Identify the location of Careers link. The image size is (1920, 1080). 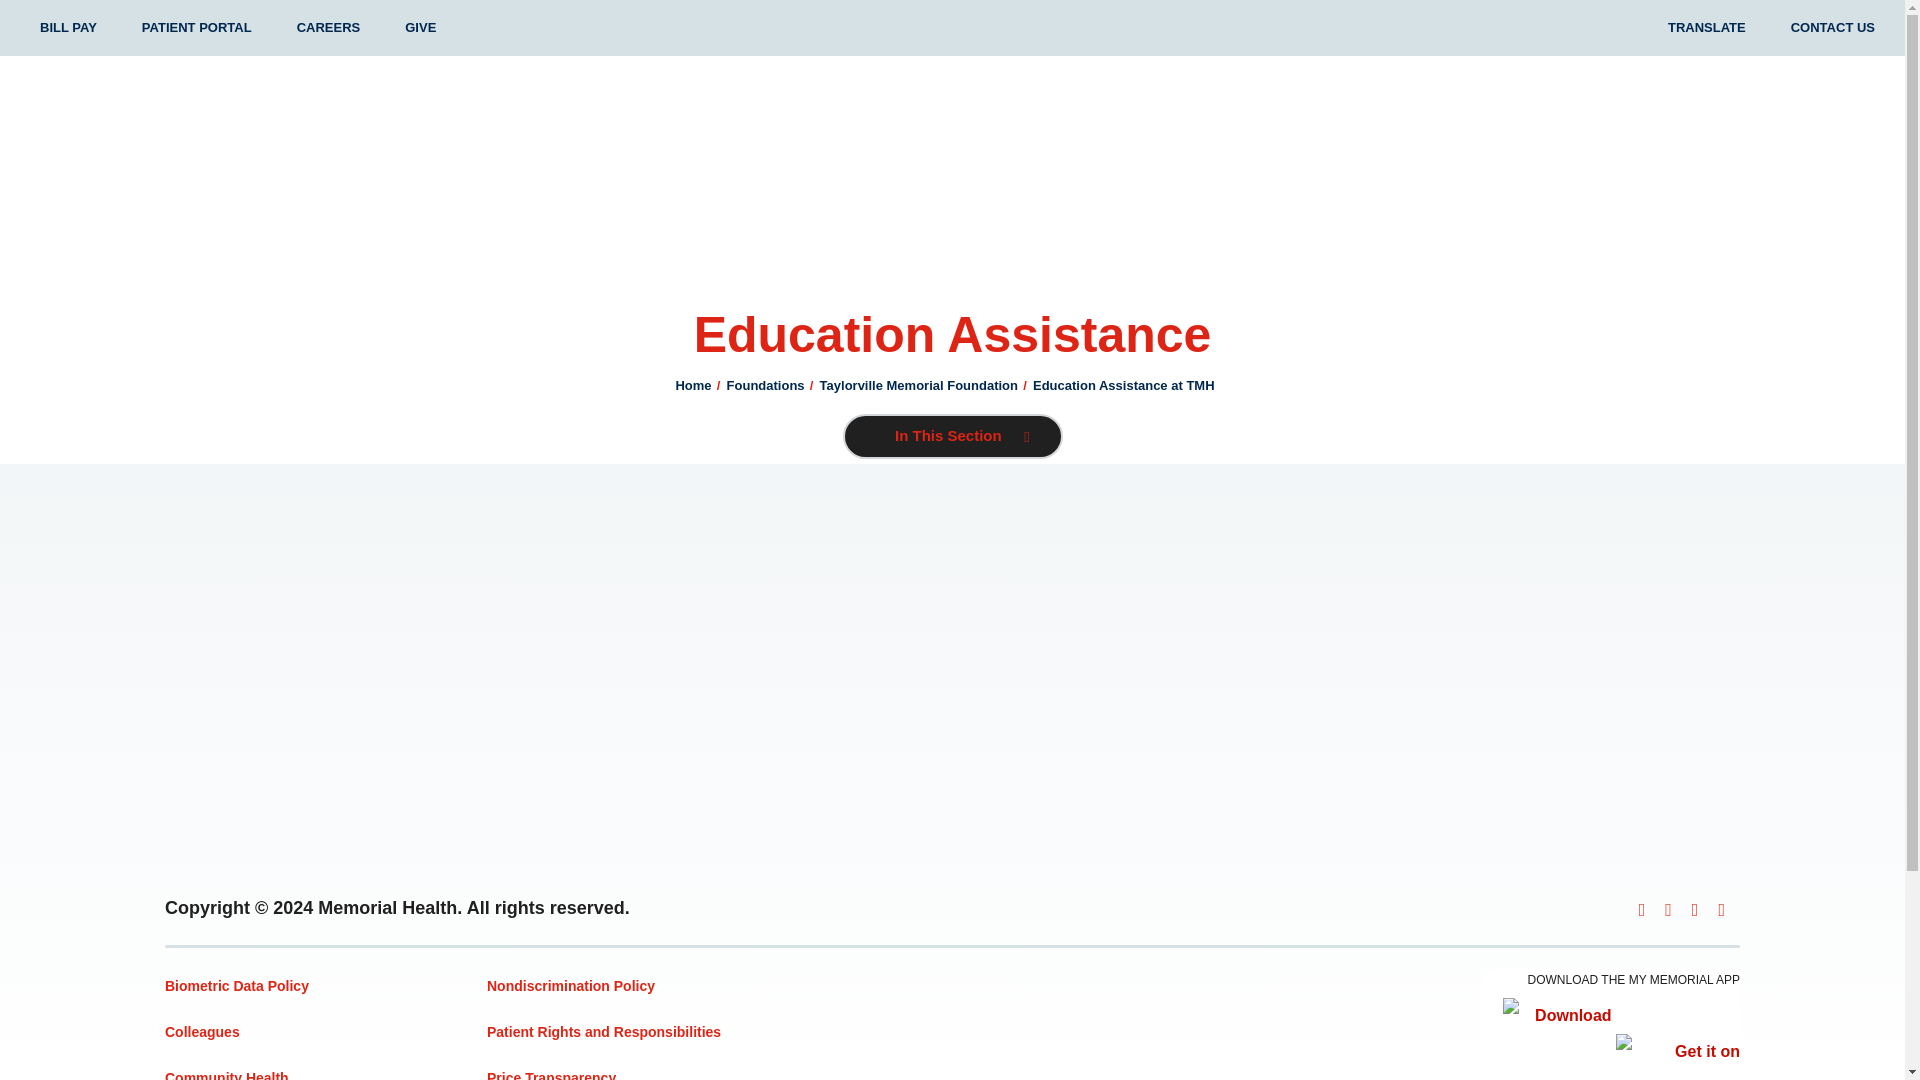
(328, 28).